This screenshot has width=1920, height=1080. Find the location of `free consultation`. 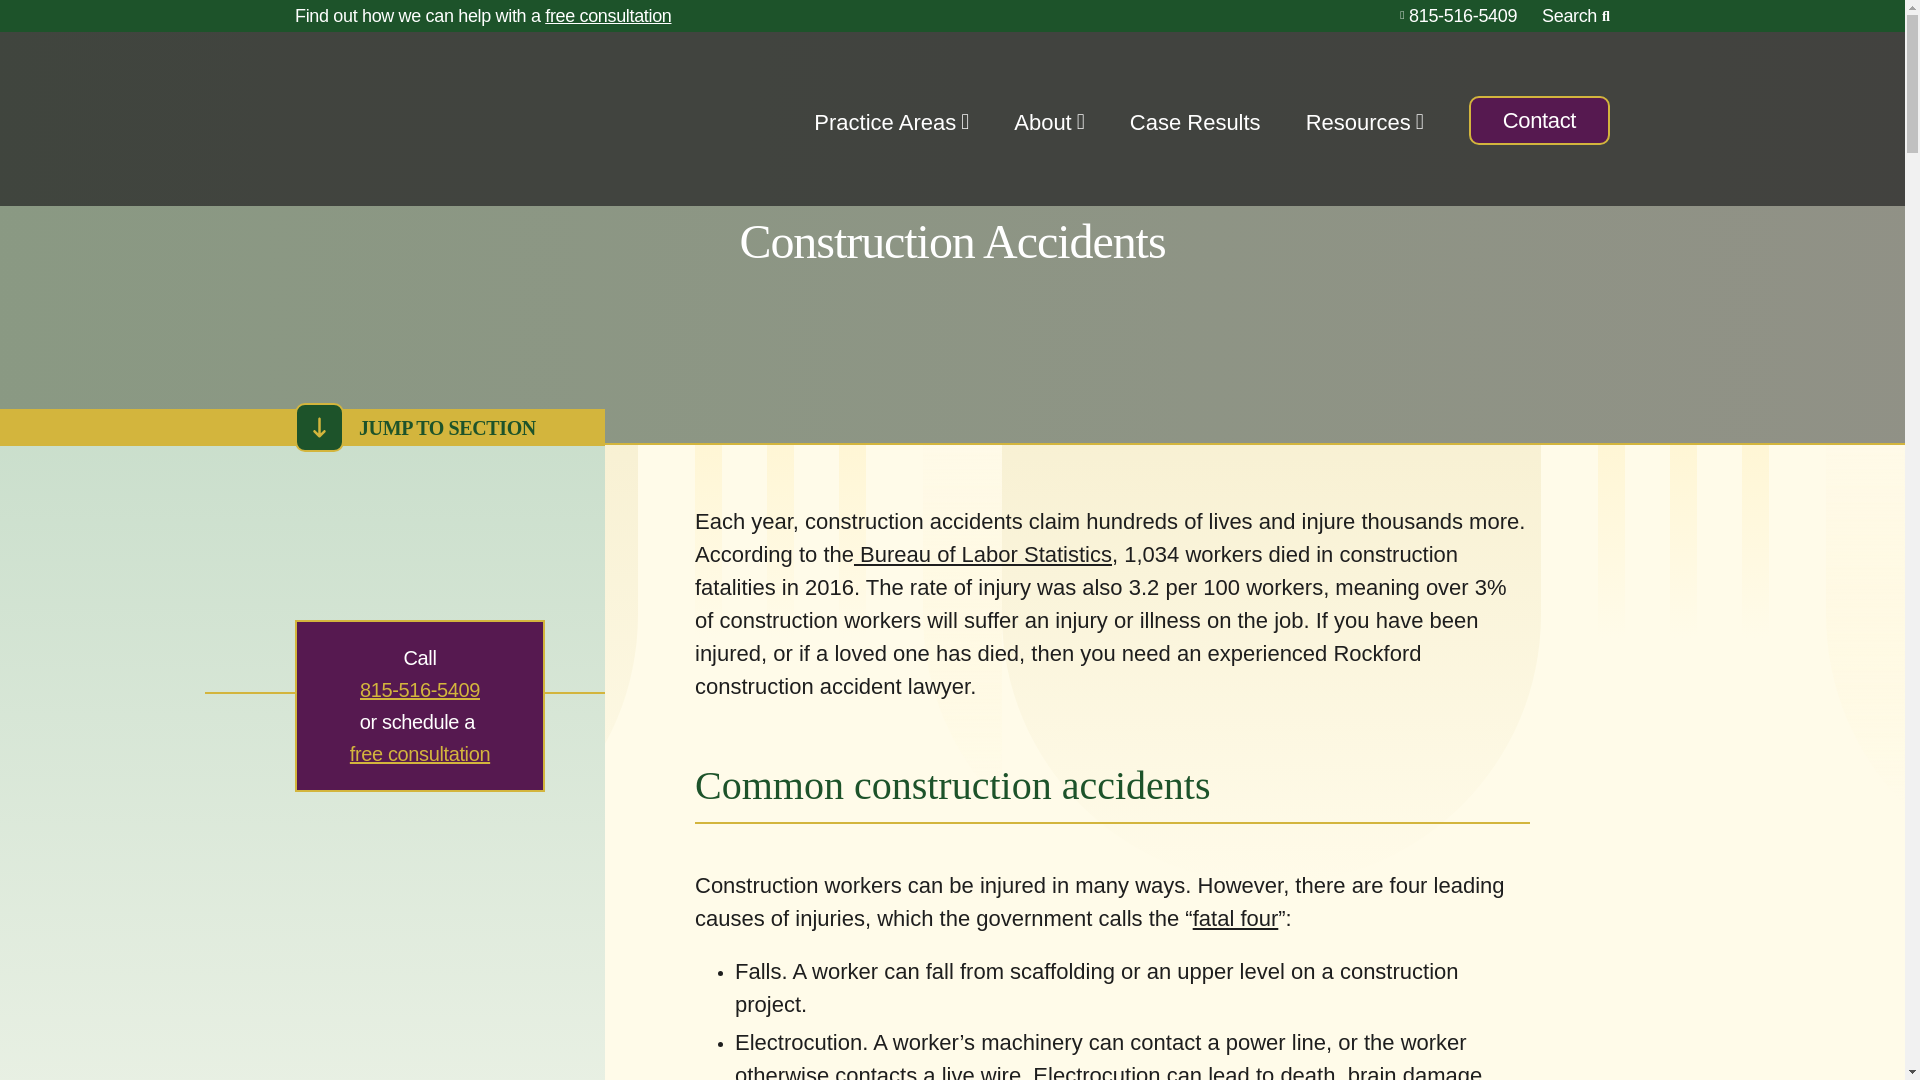

free consultation is located at coordinates (608, 16).